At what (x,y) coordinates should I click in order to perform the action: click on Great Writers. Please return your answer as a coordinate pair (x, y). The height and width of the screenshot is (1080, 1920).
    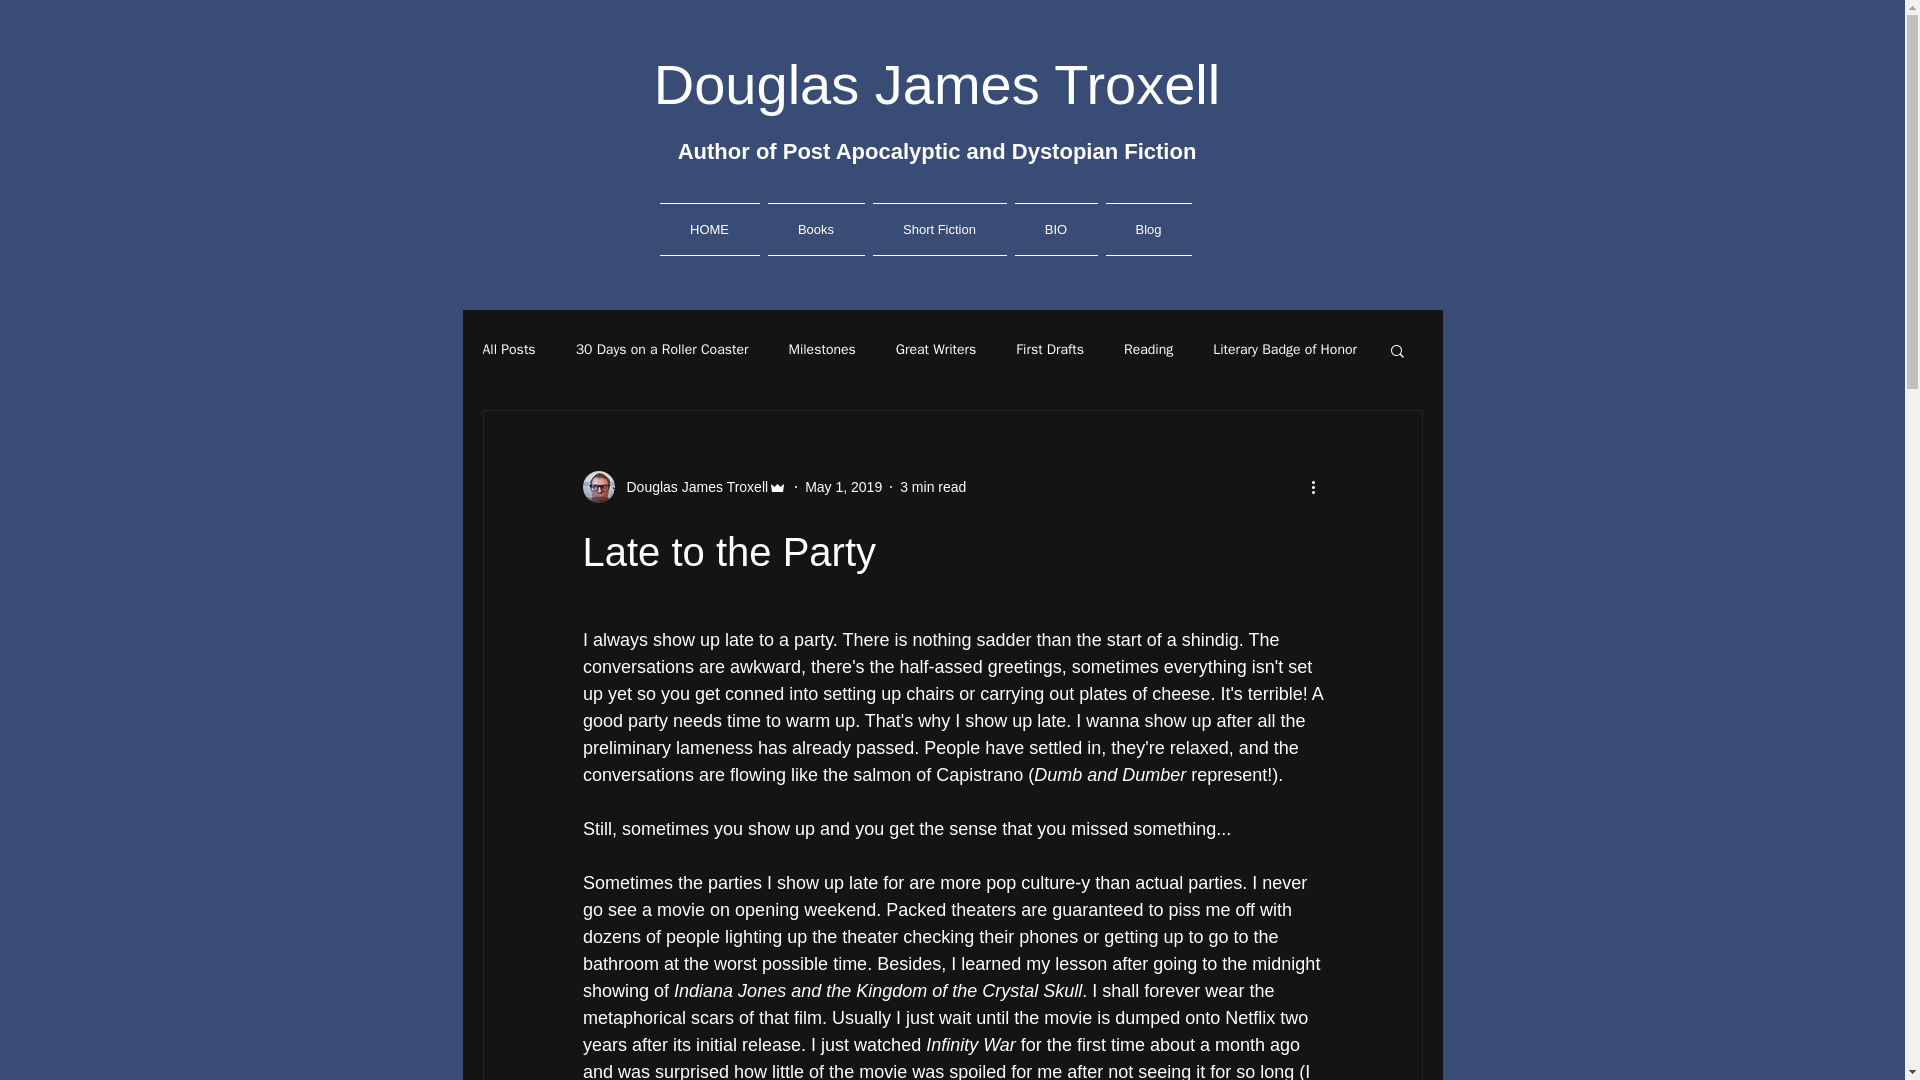
    Looking at the image, I should click on (936, 350).